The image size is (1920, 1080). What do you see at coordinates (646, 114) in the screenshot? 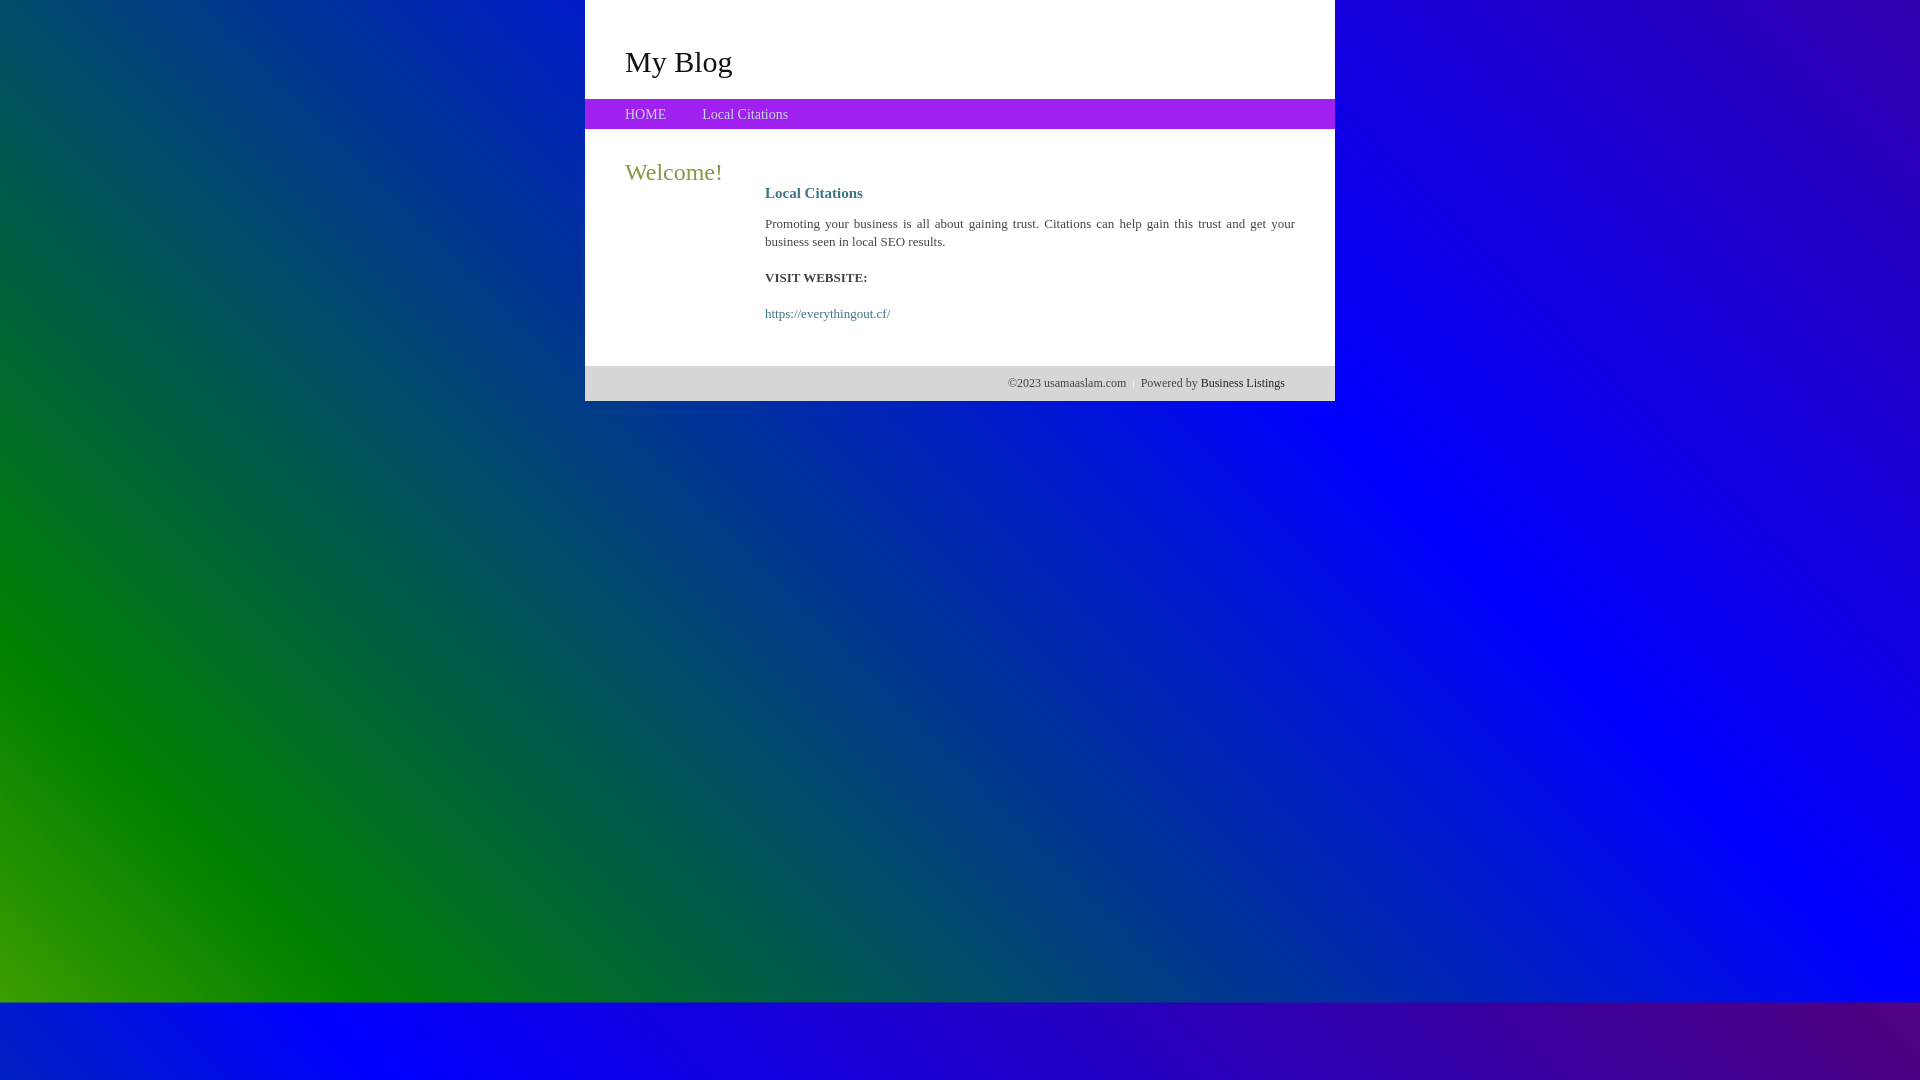
I see `HOME` at bounding box center [646, 114].